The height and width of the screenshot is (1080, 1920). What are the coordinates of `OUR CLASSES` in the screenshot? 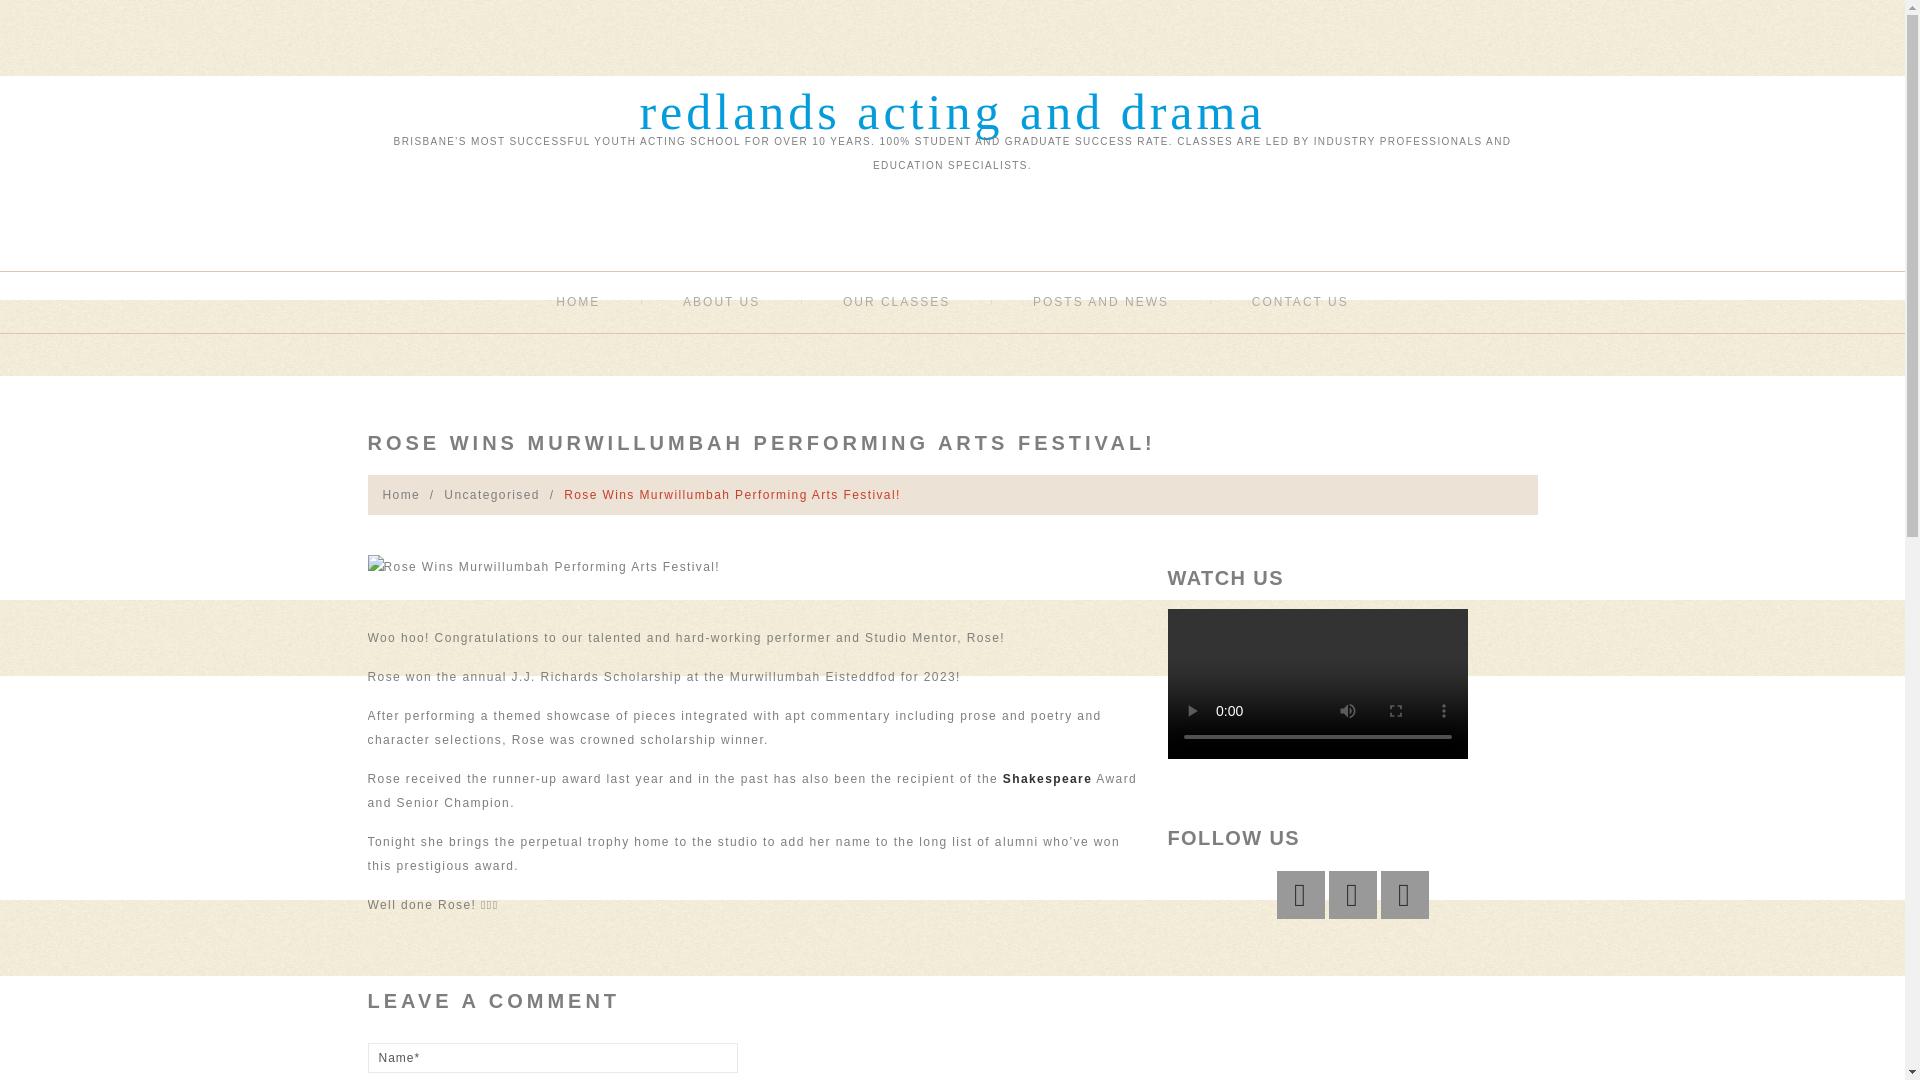 It's located at (896, 302).